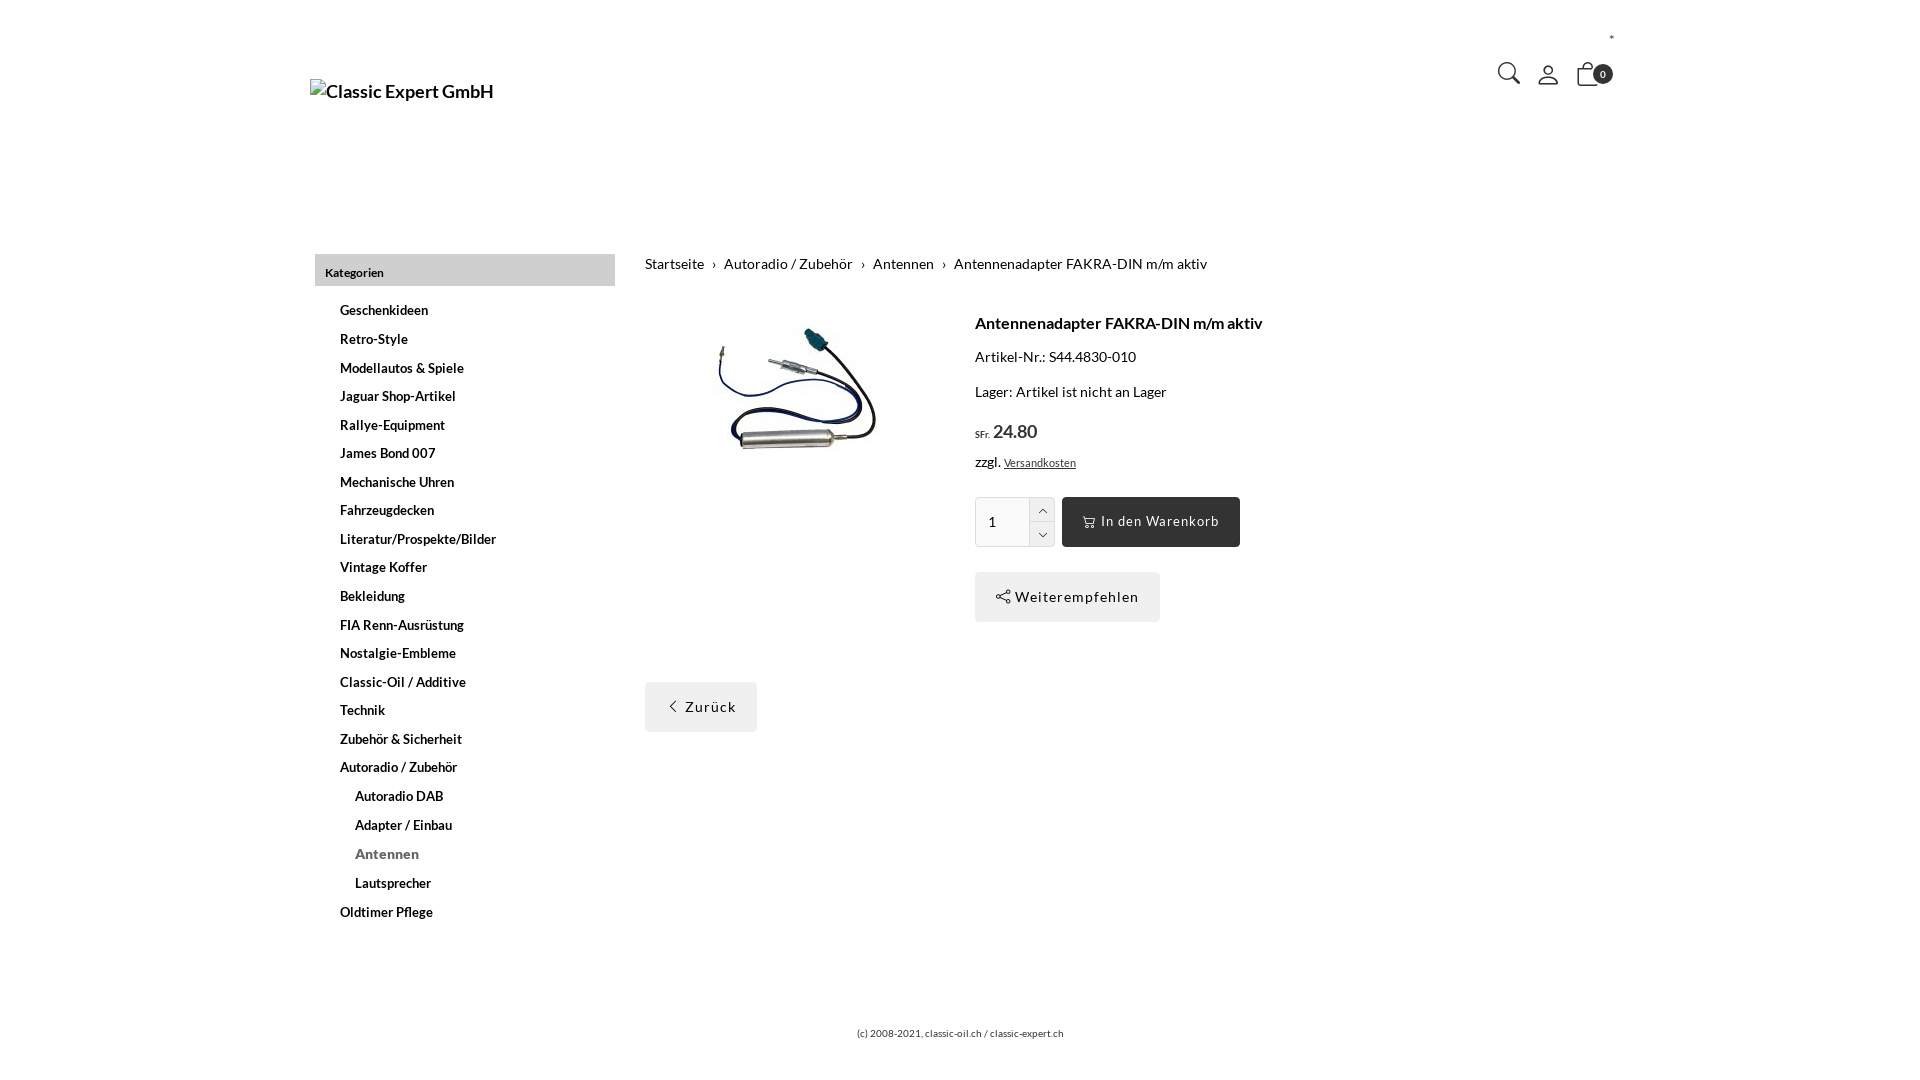 The height and width of the screenshot is (1080, 1920). I want to click on Fahrzeugdecken, so click(468, 510).